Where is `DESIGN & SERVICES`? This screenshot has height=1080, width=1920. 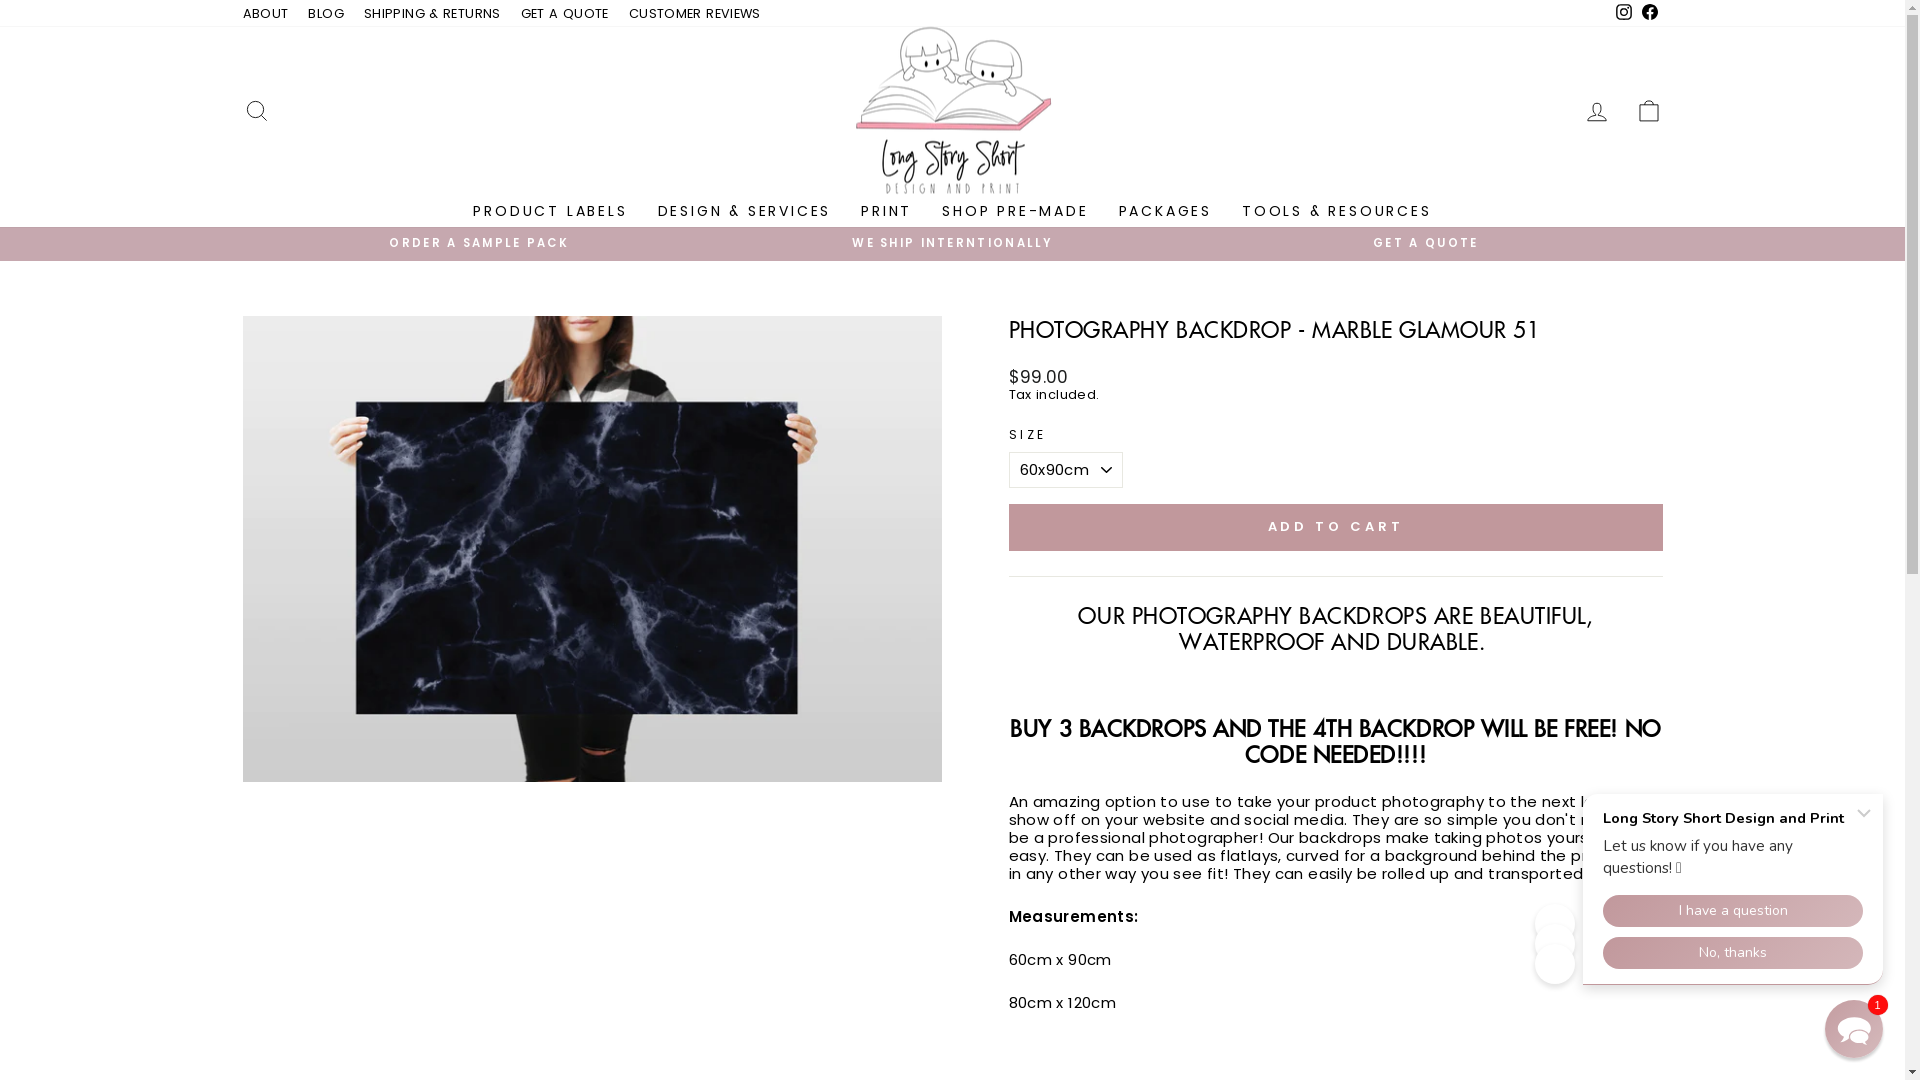 DESIGN & SERVICES is located at coordinates (745, 211).